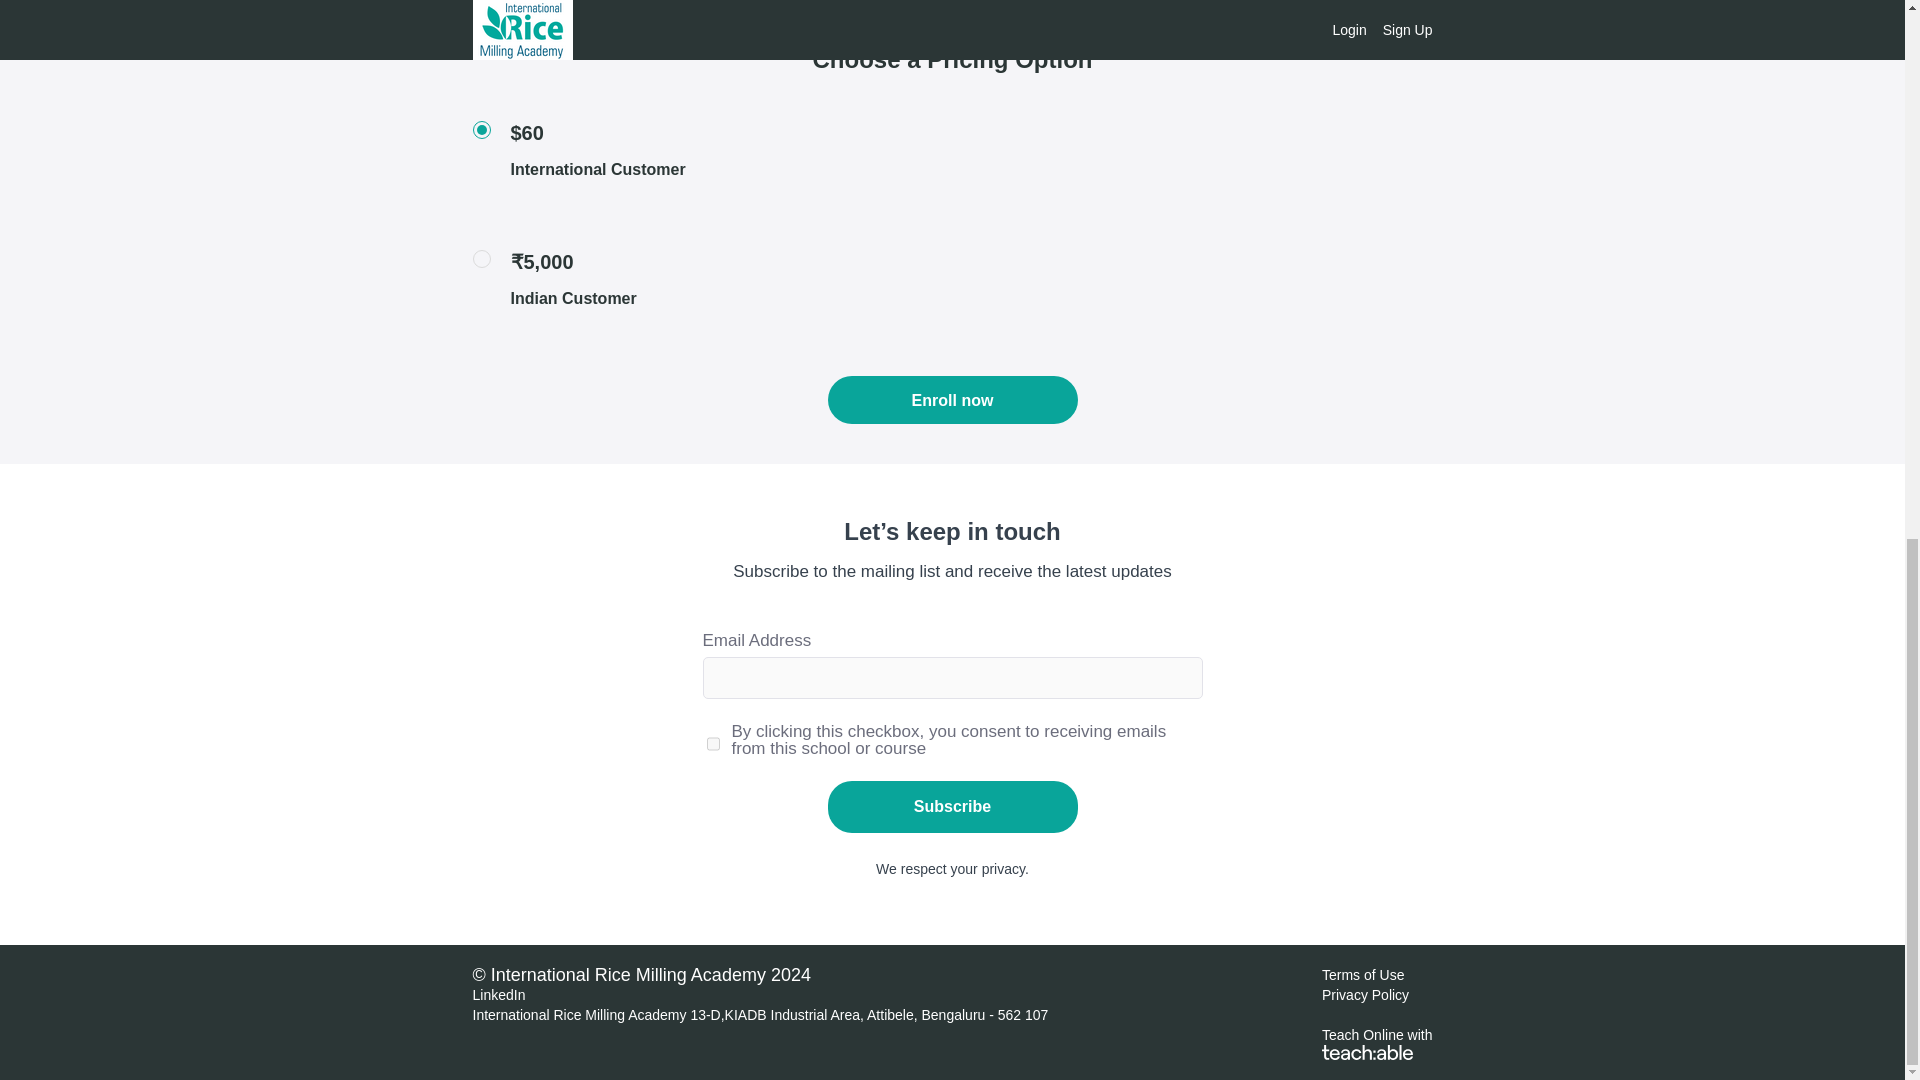 The width and height of the screenshot is (1920, 1080). What do you see at coordinates (1377, 1042) in the screenshot?
I see `Teach Online with` at bounding box center [1377, 1042].